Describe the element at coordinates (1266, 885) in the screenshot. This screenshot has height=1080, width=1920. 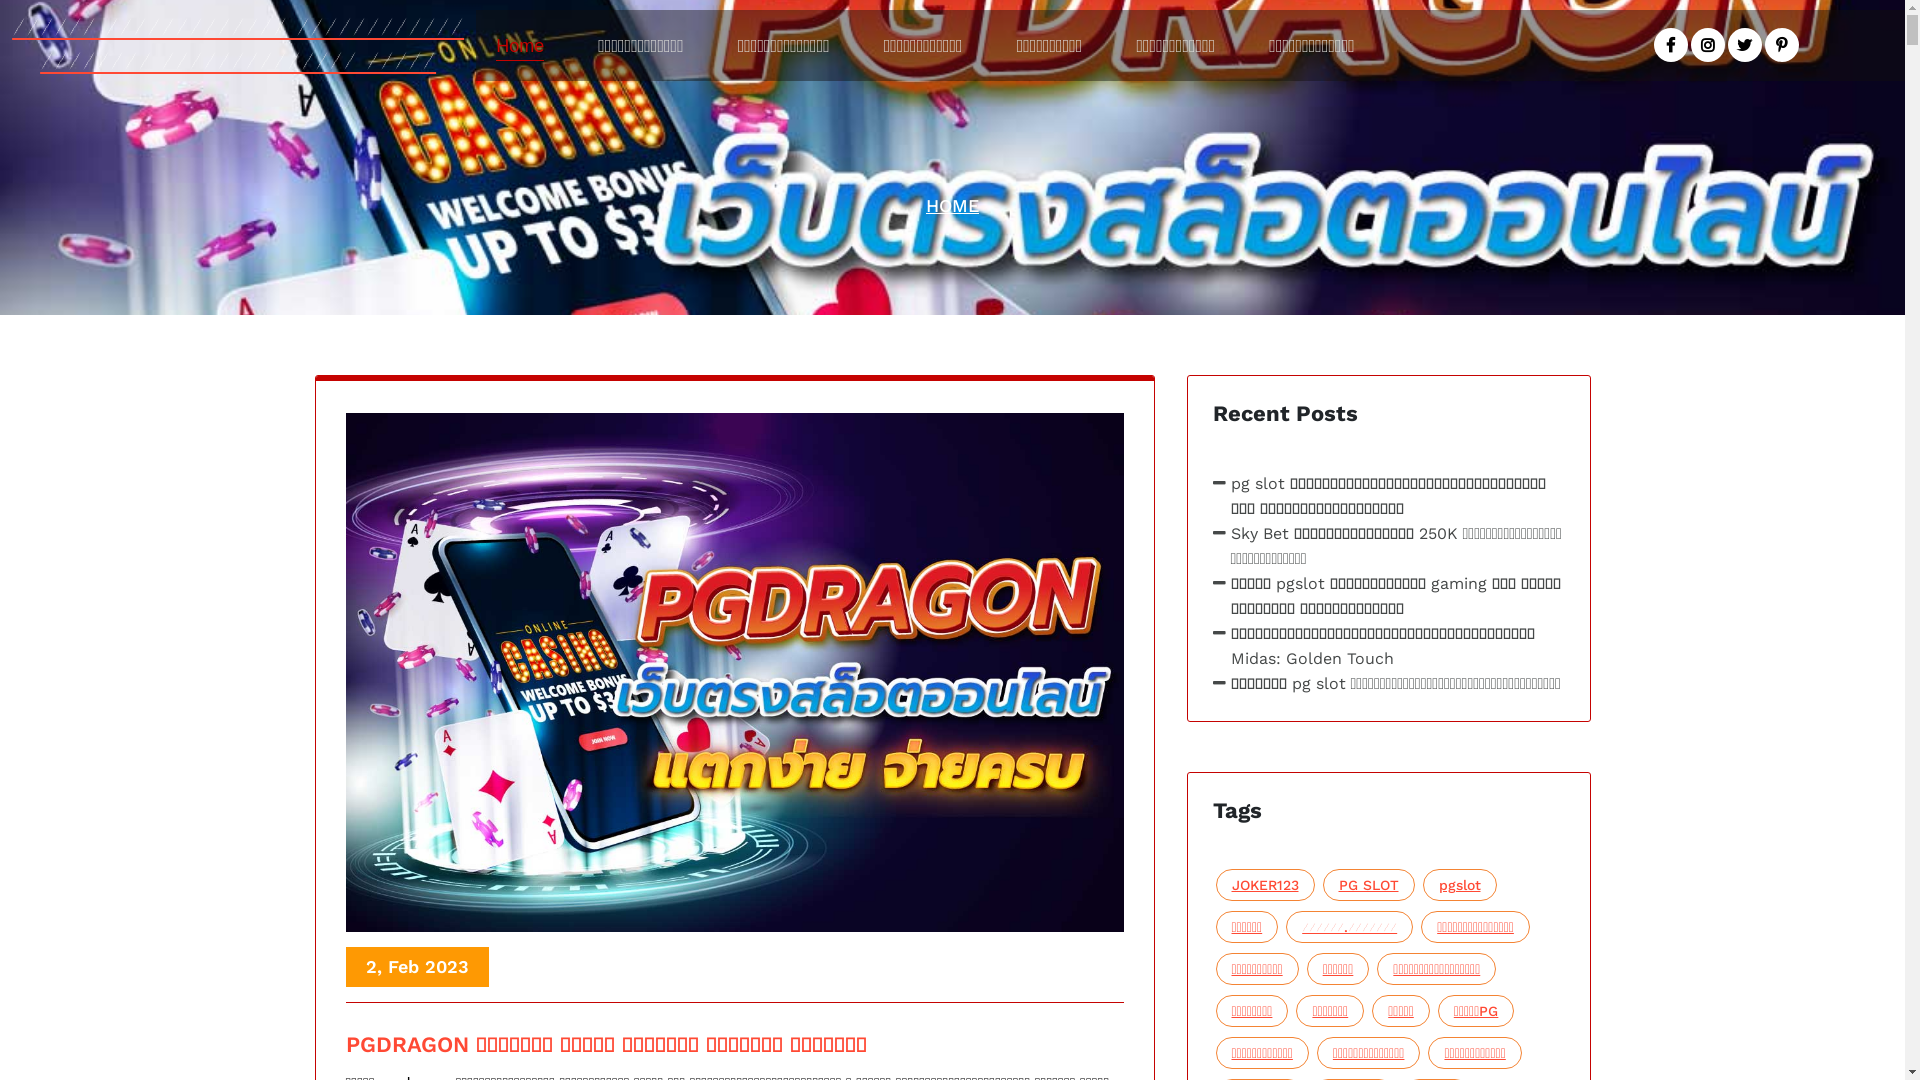
I see `JOKER123` at that location.